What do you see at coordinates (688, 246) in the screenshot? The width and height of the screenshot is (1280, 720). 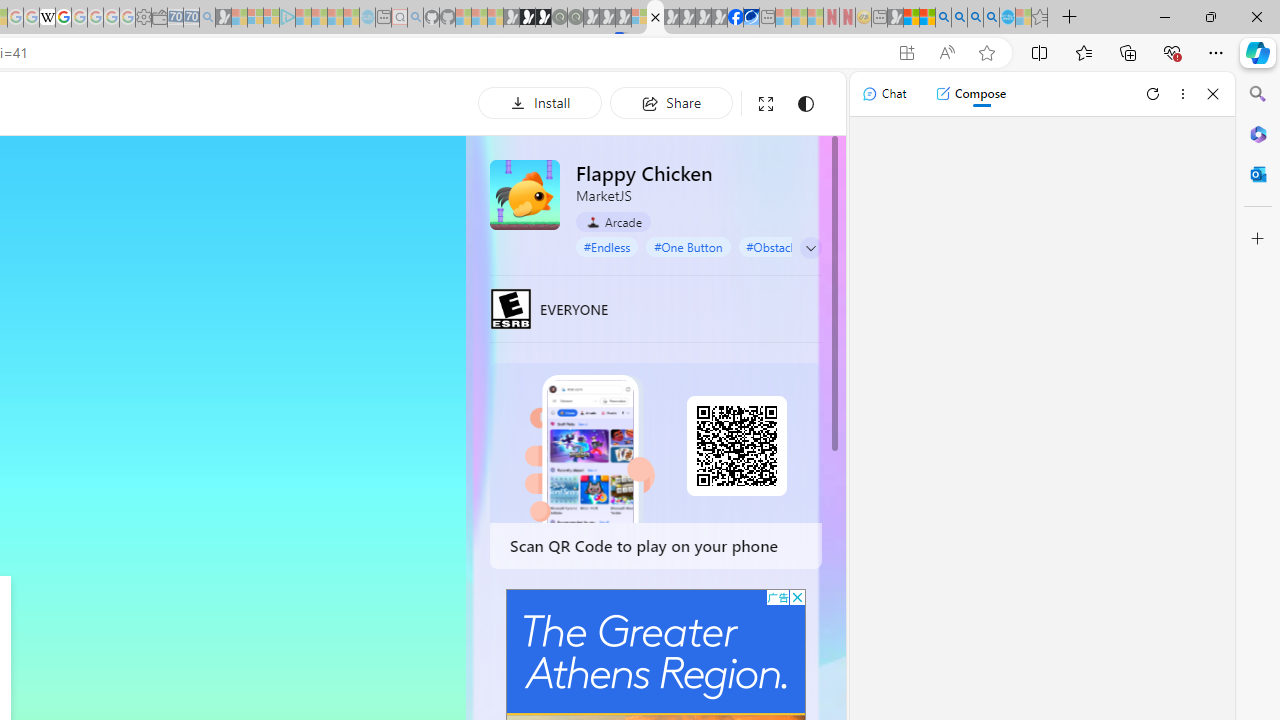 I see `#One Button` at bounding box center [688, 246].